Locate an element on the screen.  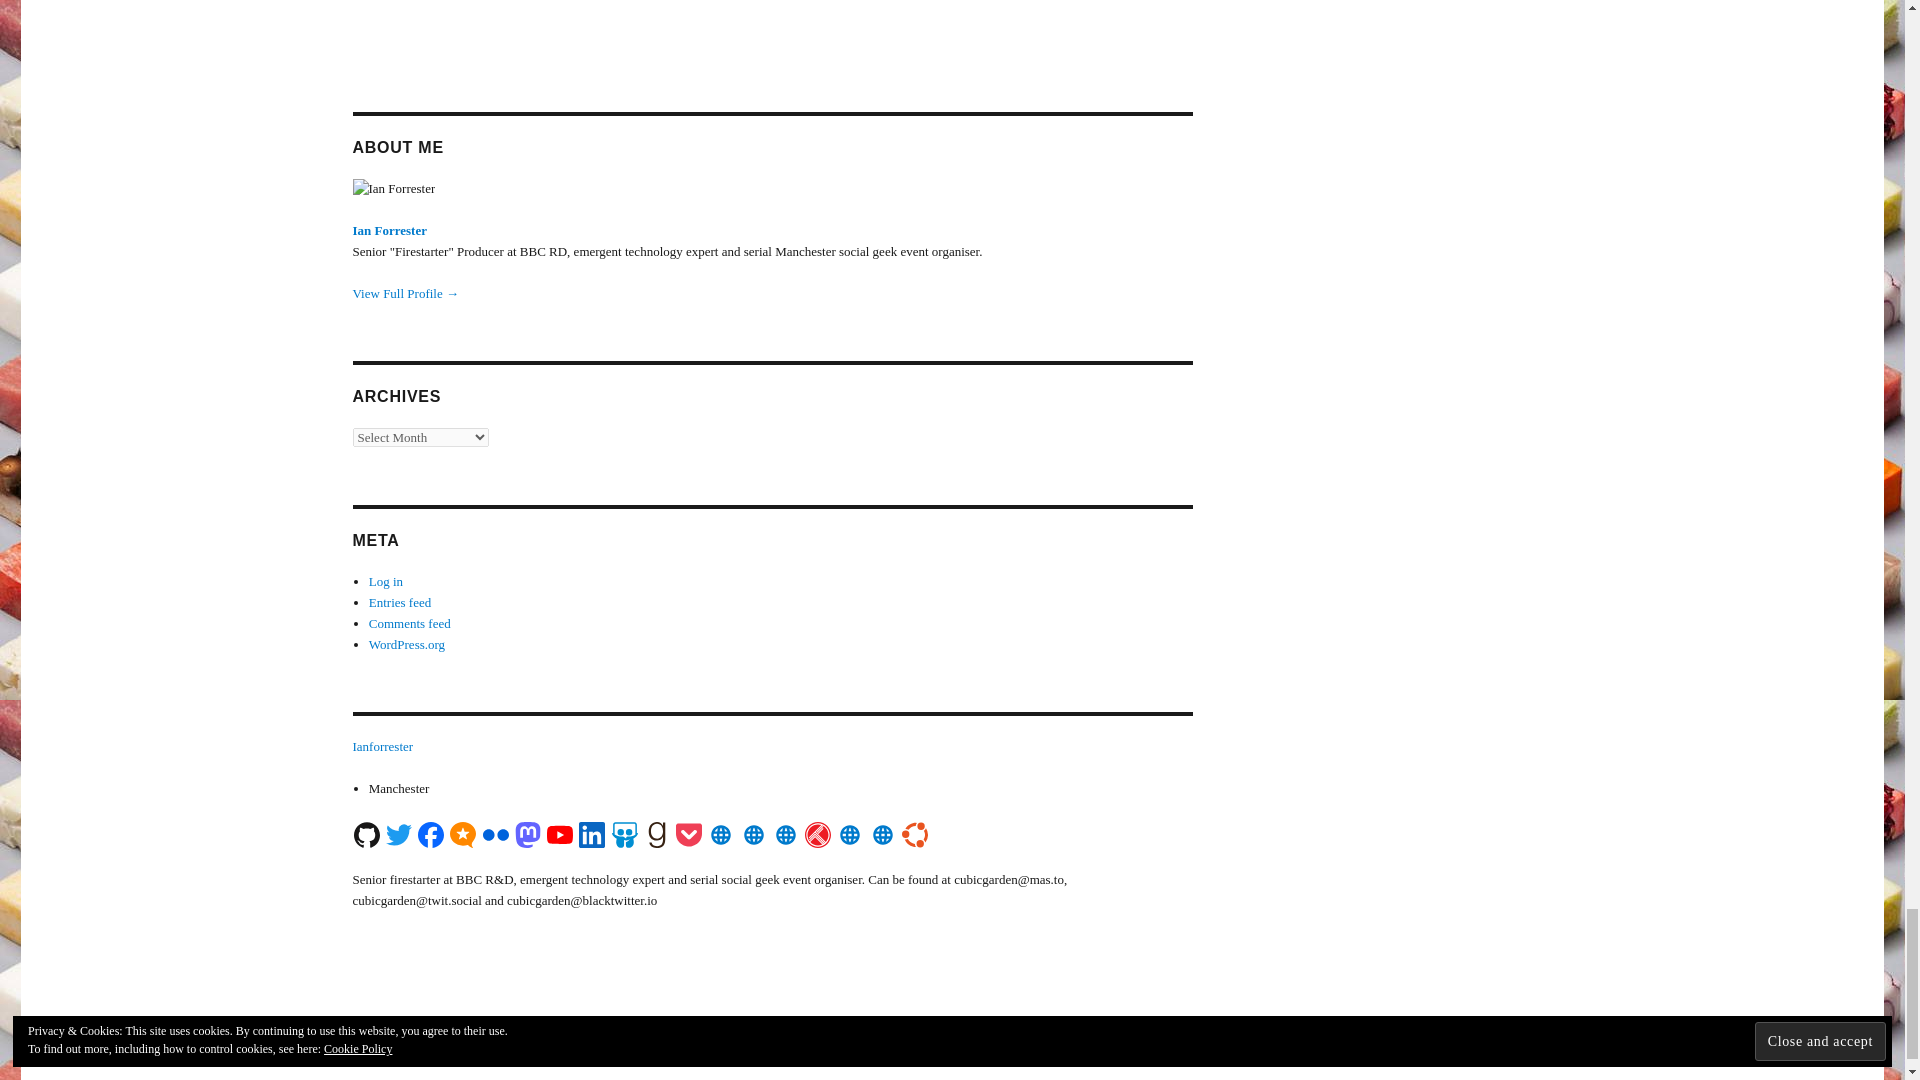
LinkedIn is located at coordinates (592, 834).